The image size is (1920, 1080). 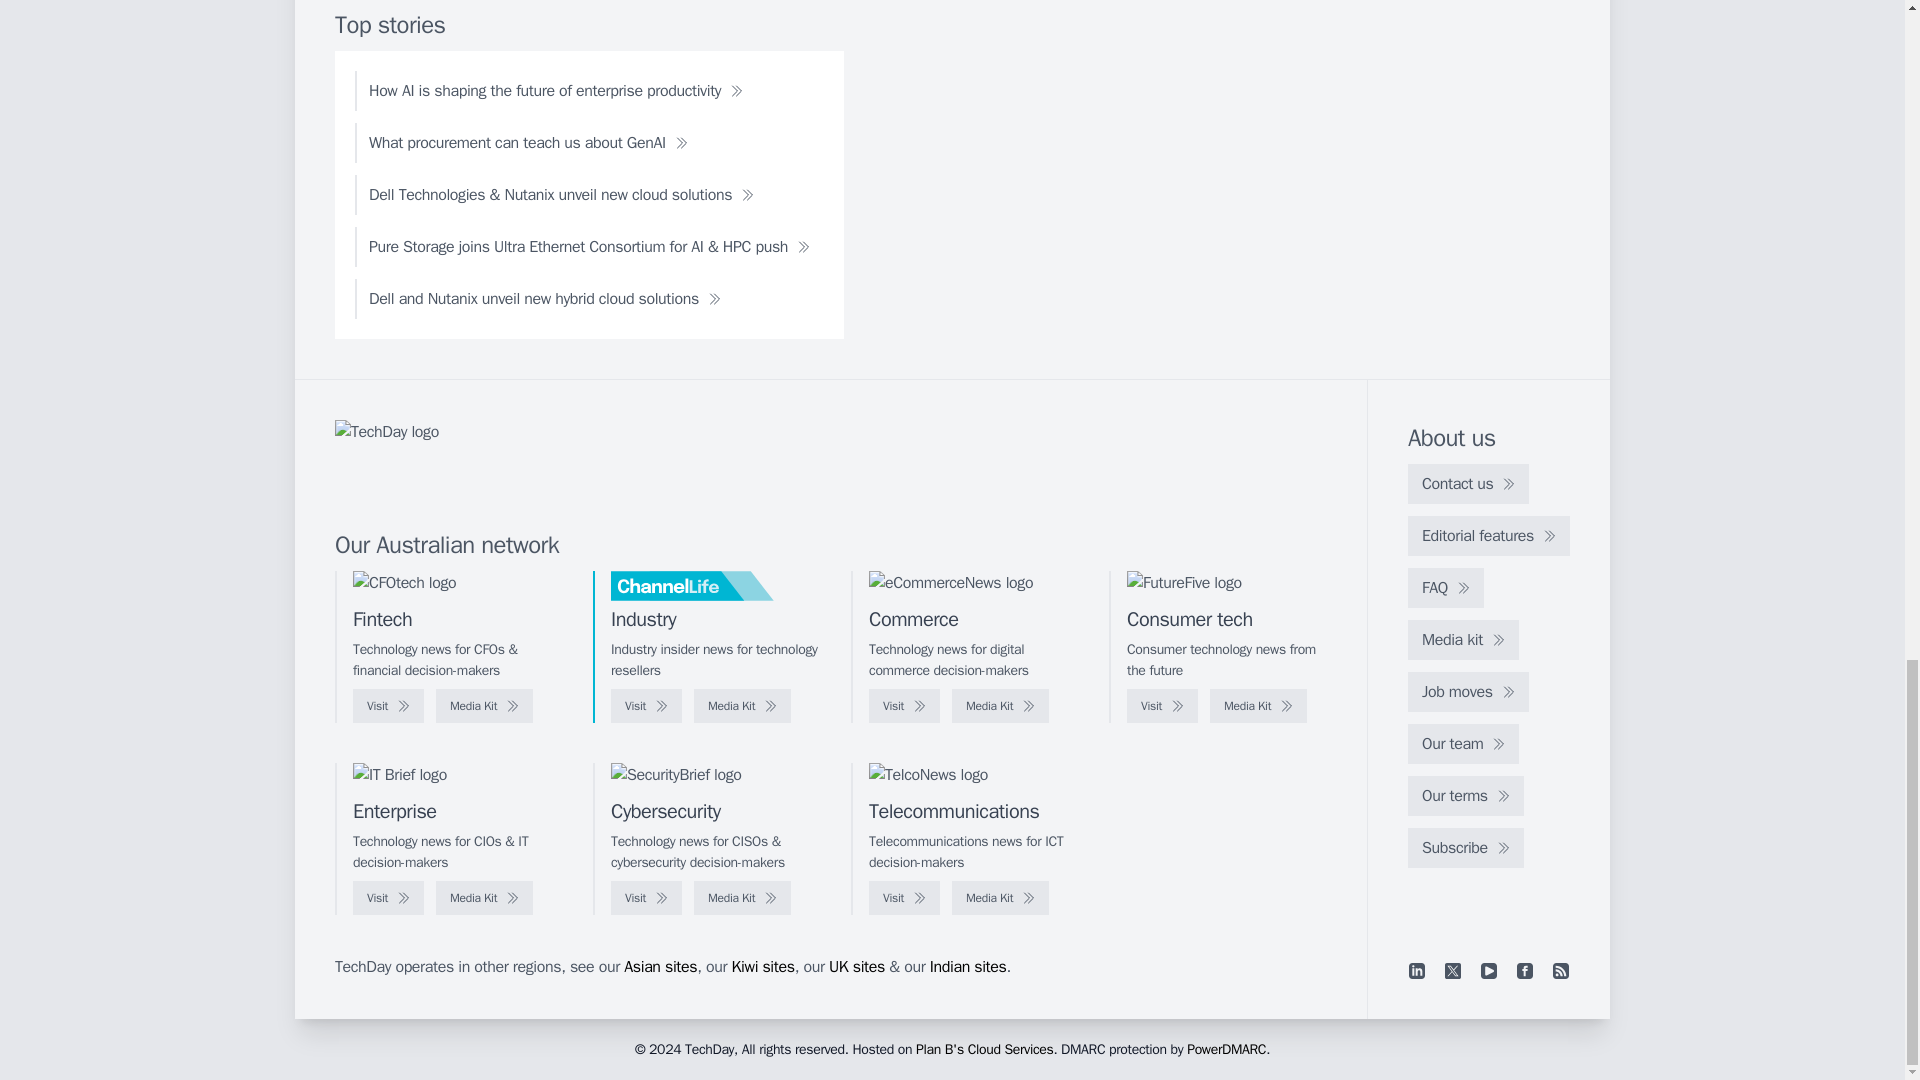 I want to click on Visit, so click(x=388, y=706).